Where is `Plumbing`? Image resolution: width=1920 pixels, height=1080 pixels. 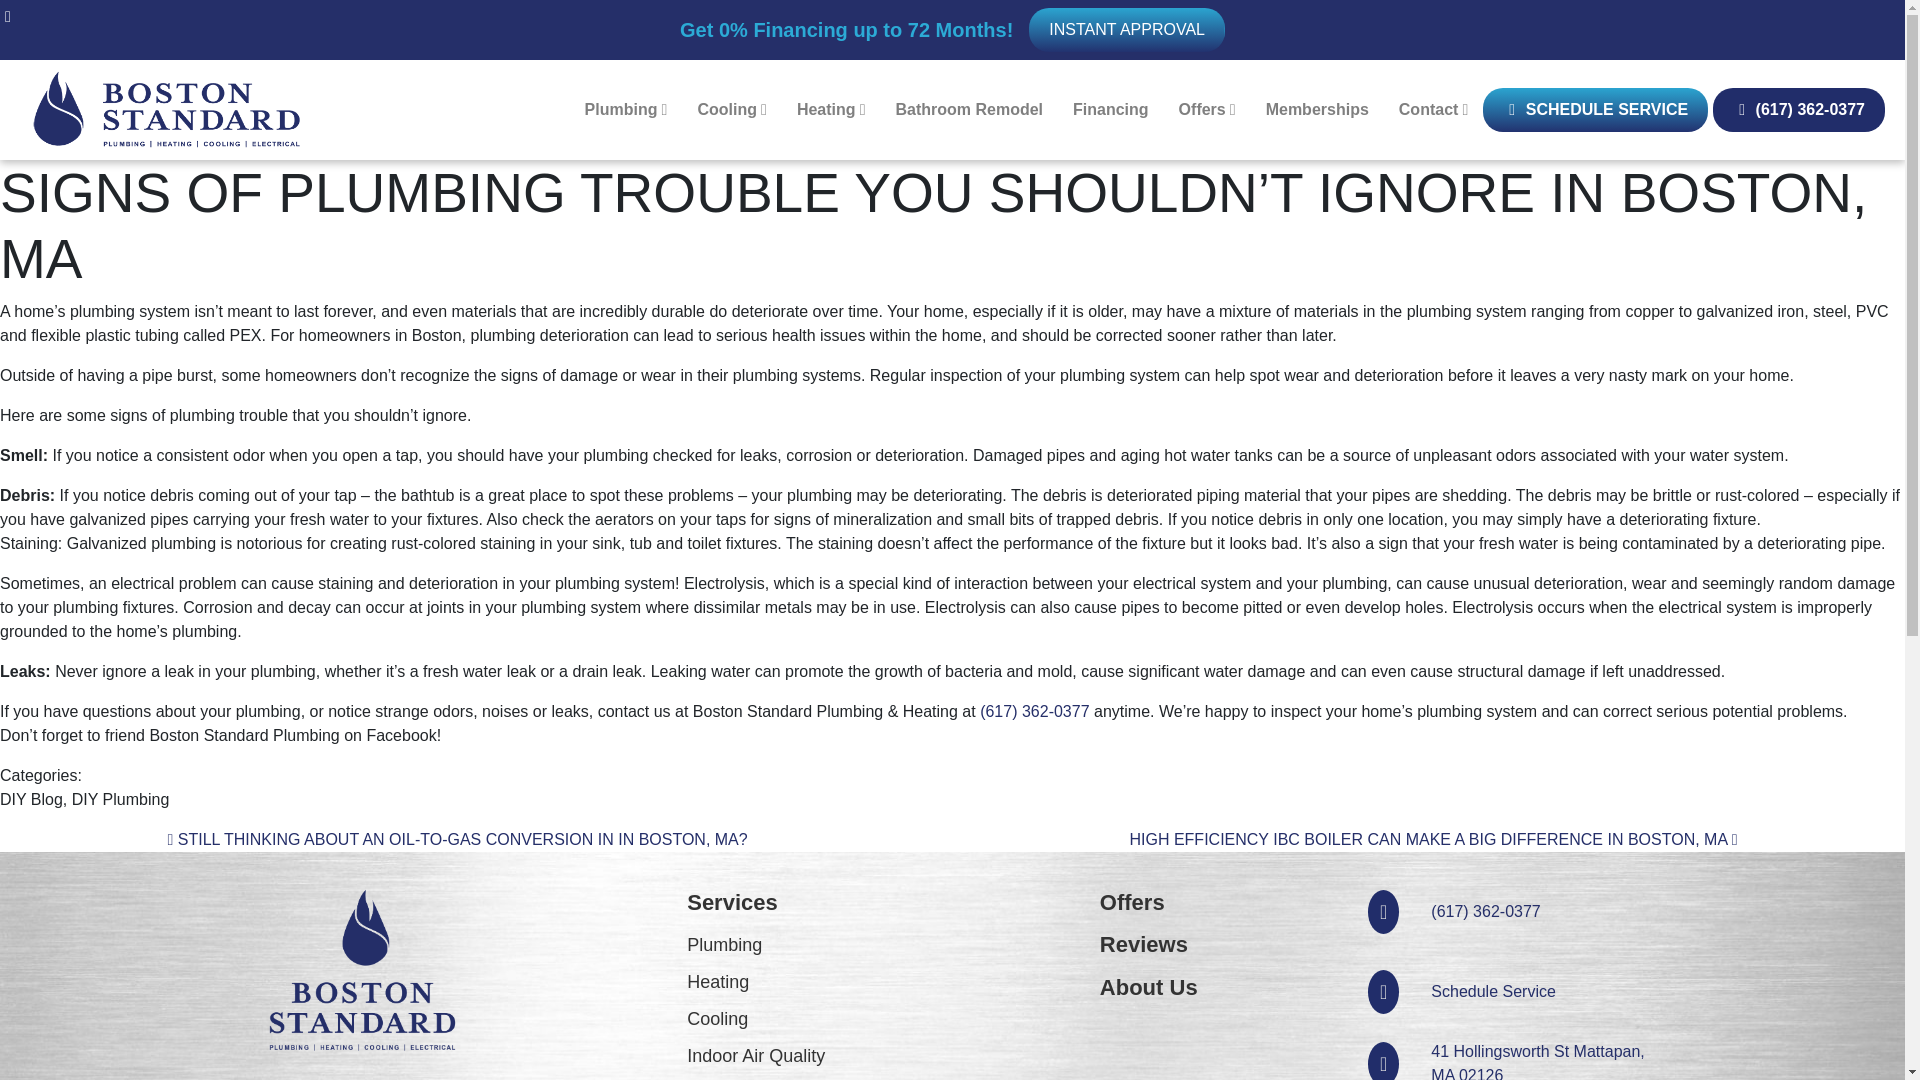 Plumbing is located at coordinates (626, 109).